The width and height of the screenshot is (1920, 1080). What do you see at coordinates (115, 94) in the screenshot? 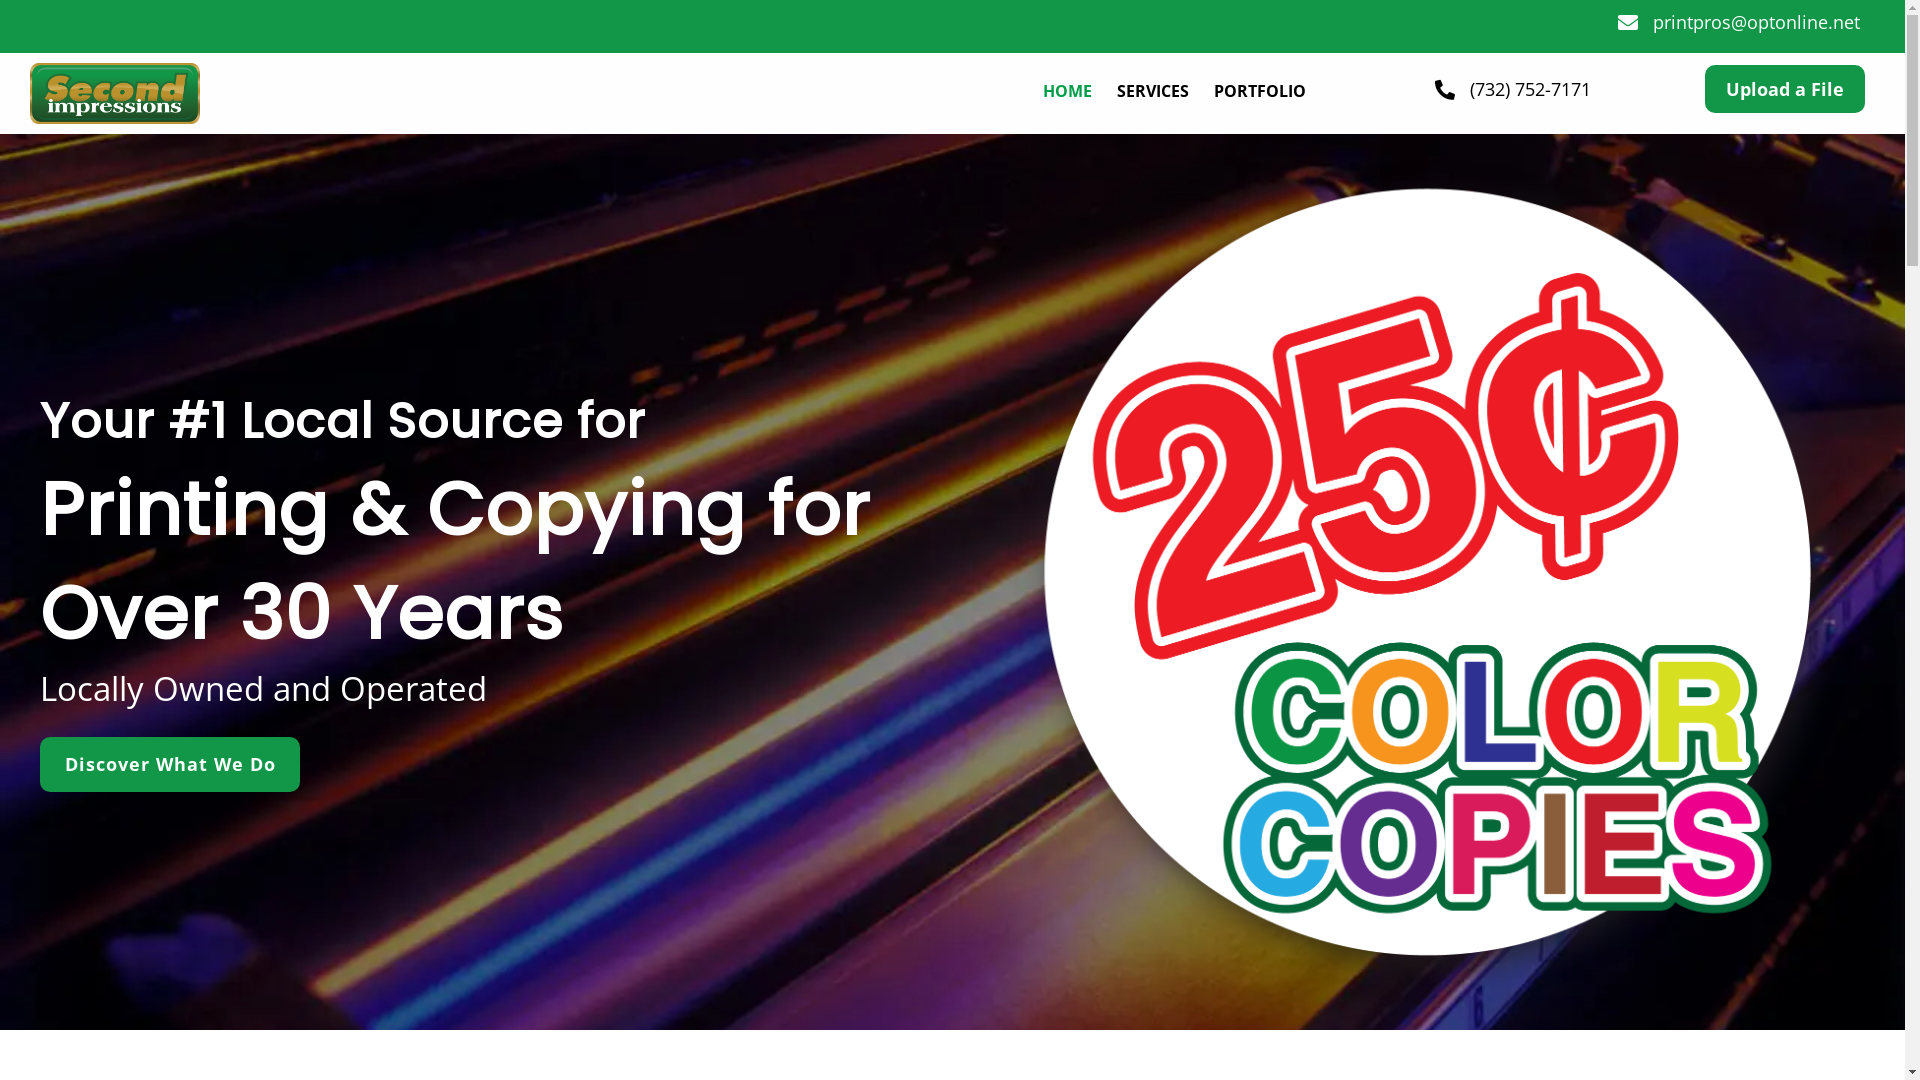
I see `SI-LOGO-Big` at bounding box center [115, 94].